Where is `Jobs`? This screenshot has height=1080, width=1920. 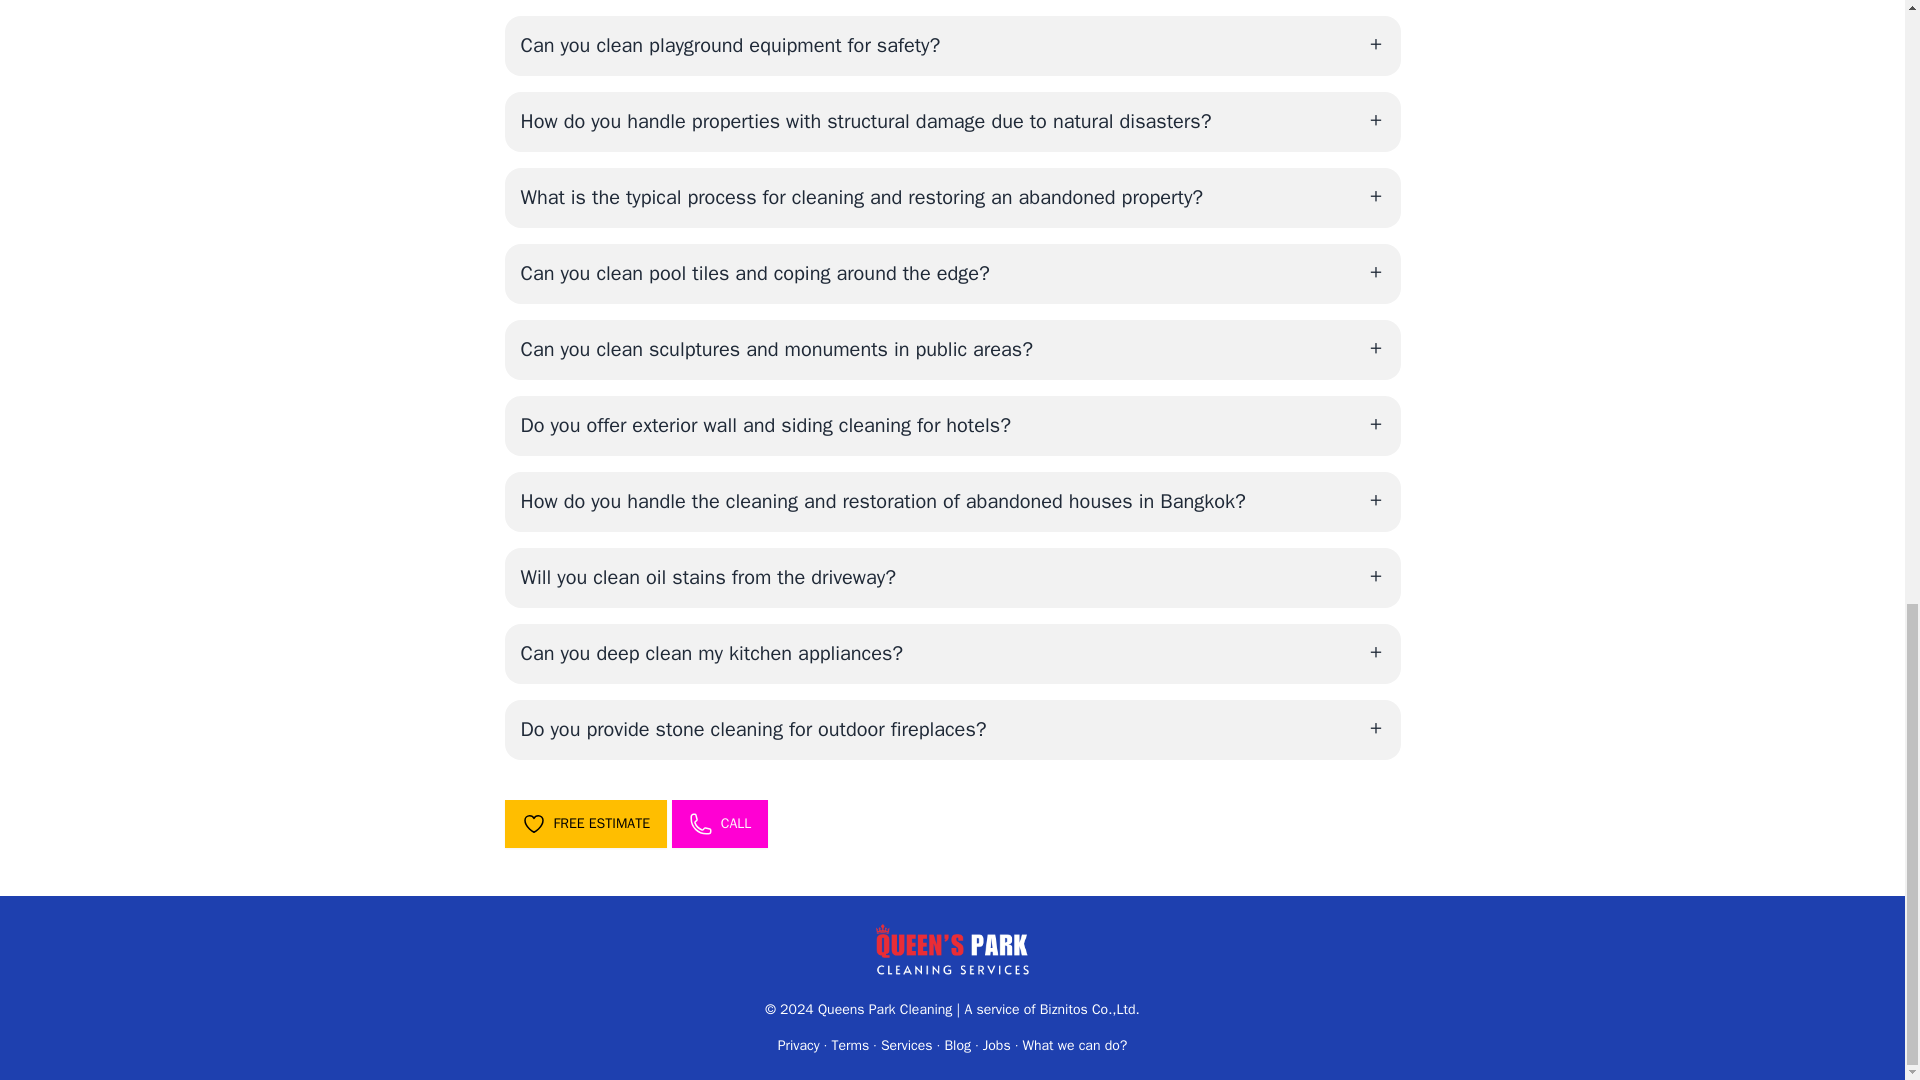
Jobs is located at coordinates (997, 1045).